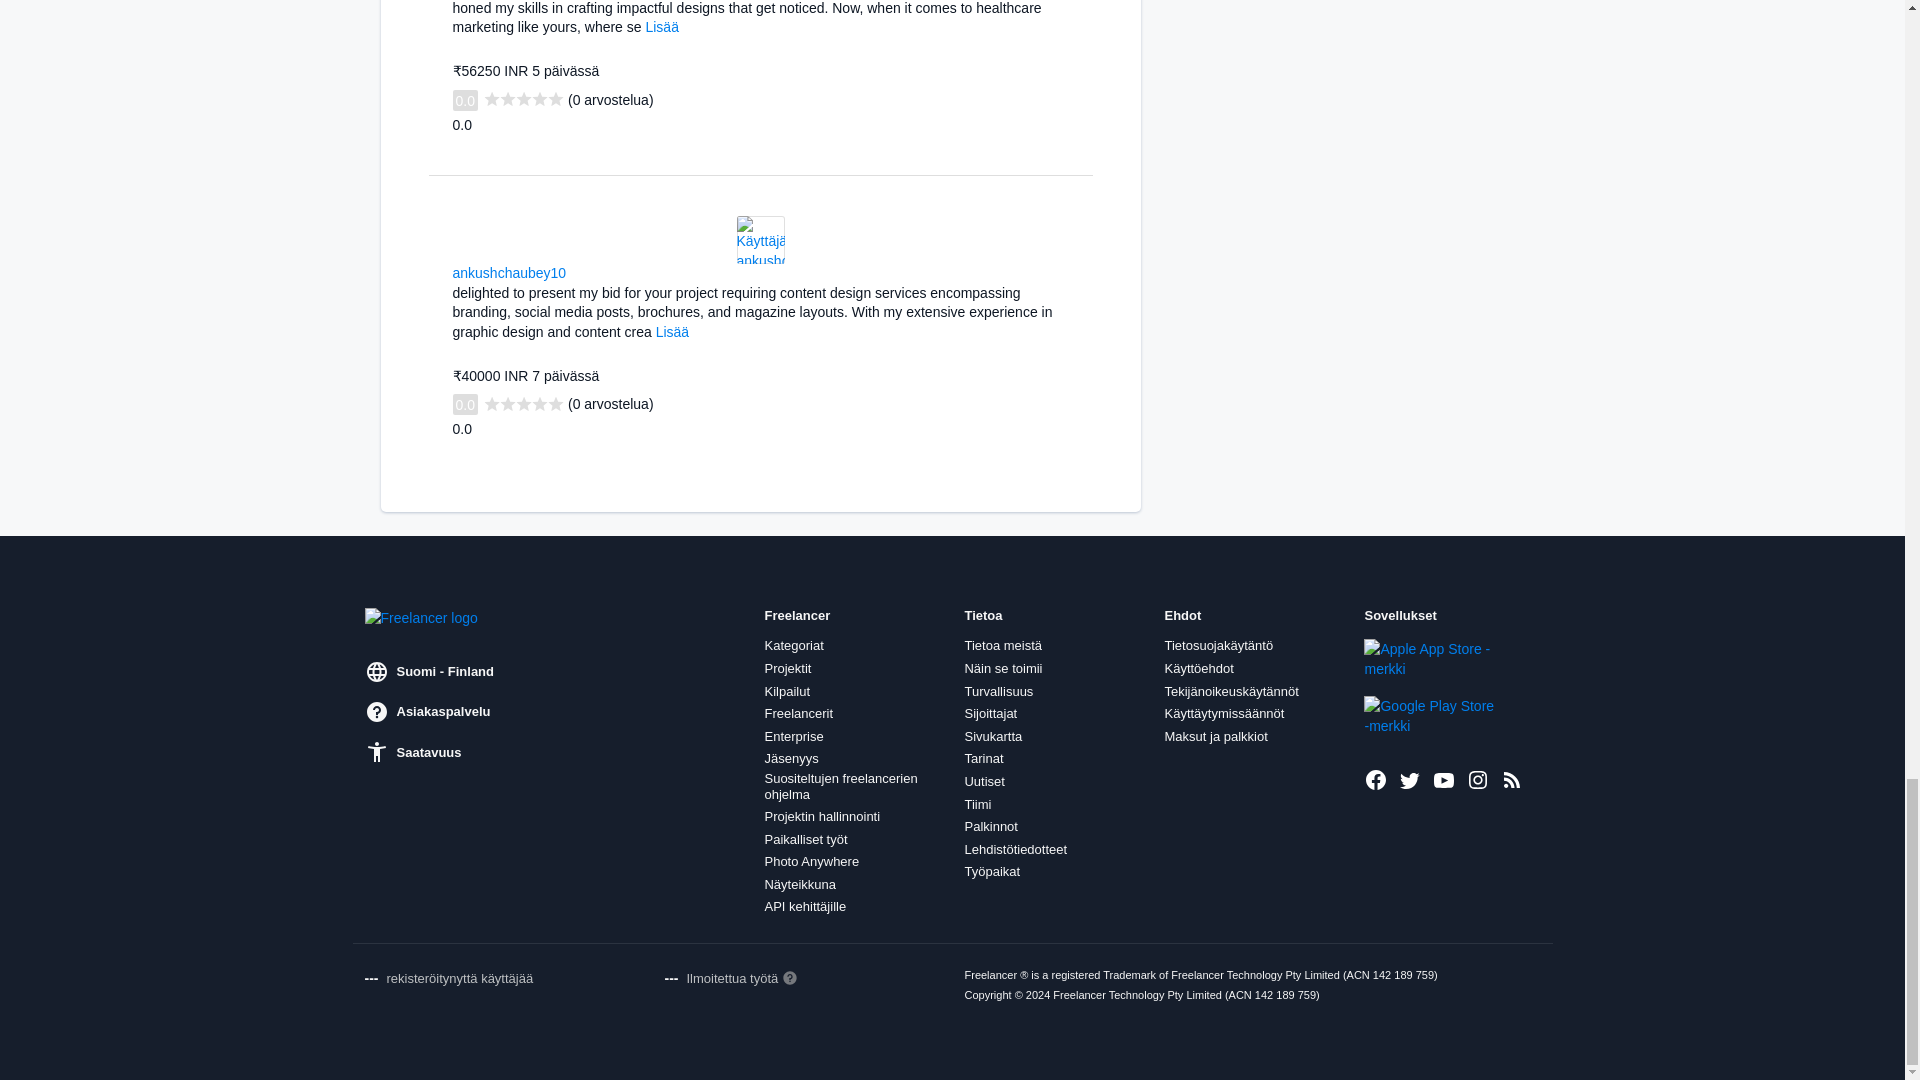  What do you see at coordinates (1431, 715) in the screenshot?
I see `Hanki Google Playsta` at bounding box center [1431, 715].